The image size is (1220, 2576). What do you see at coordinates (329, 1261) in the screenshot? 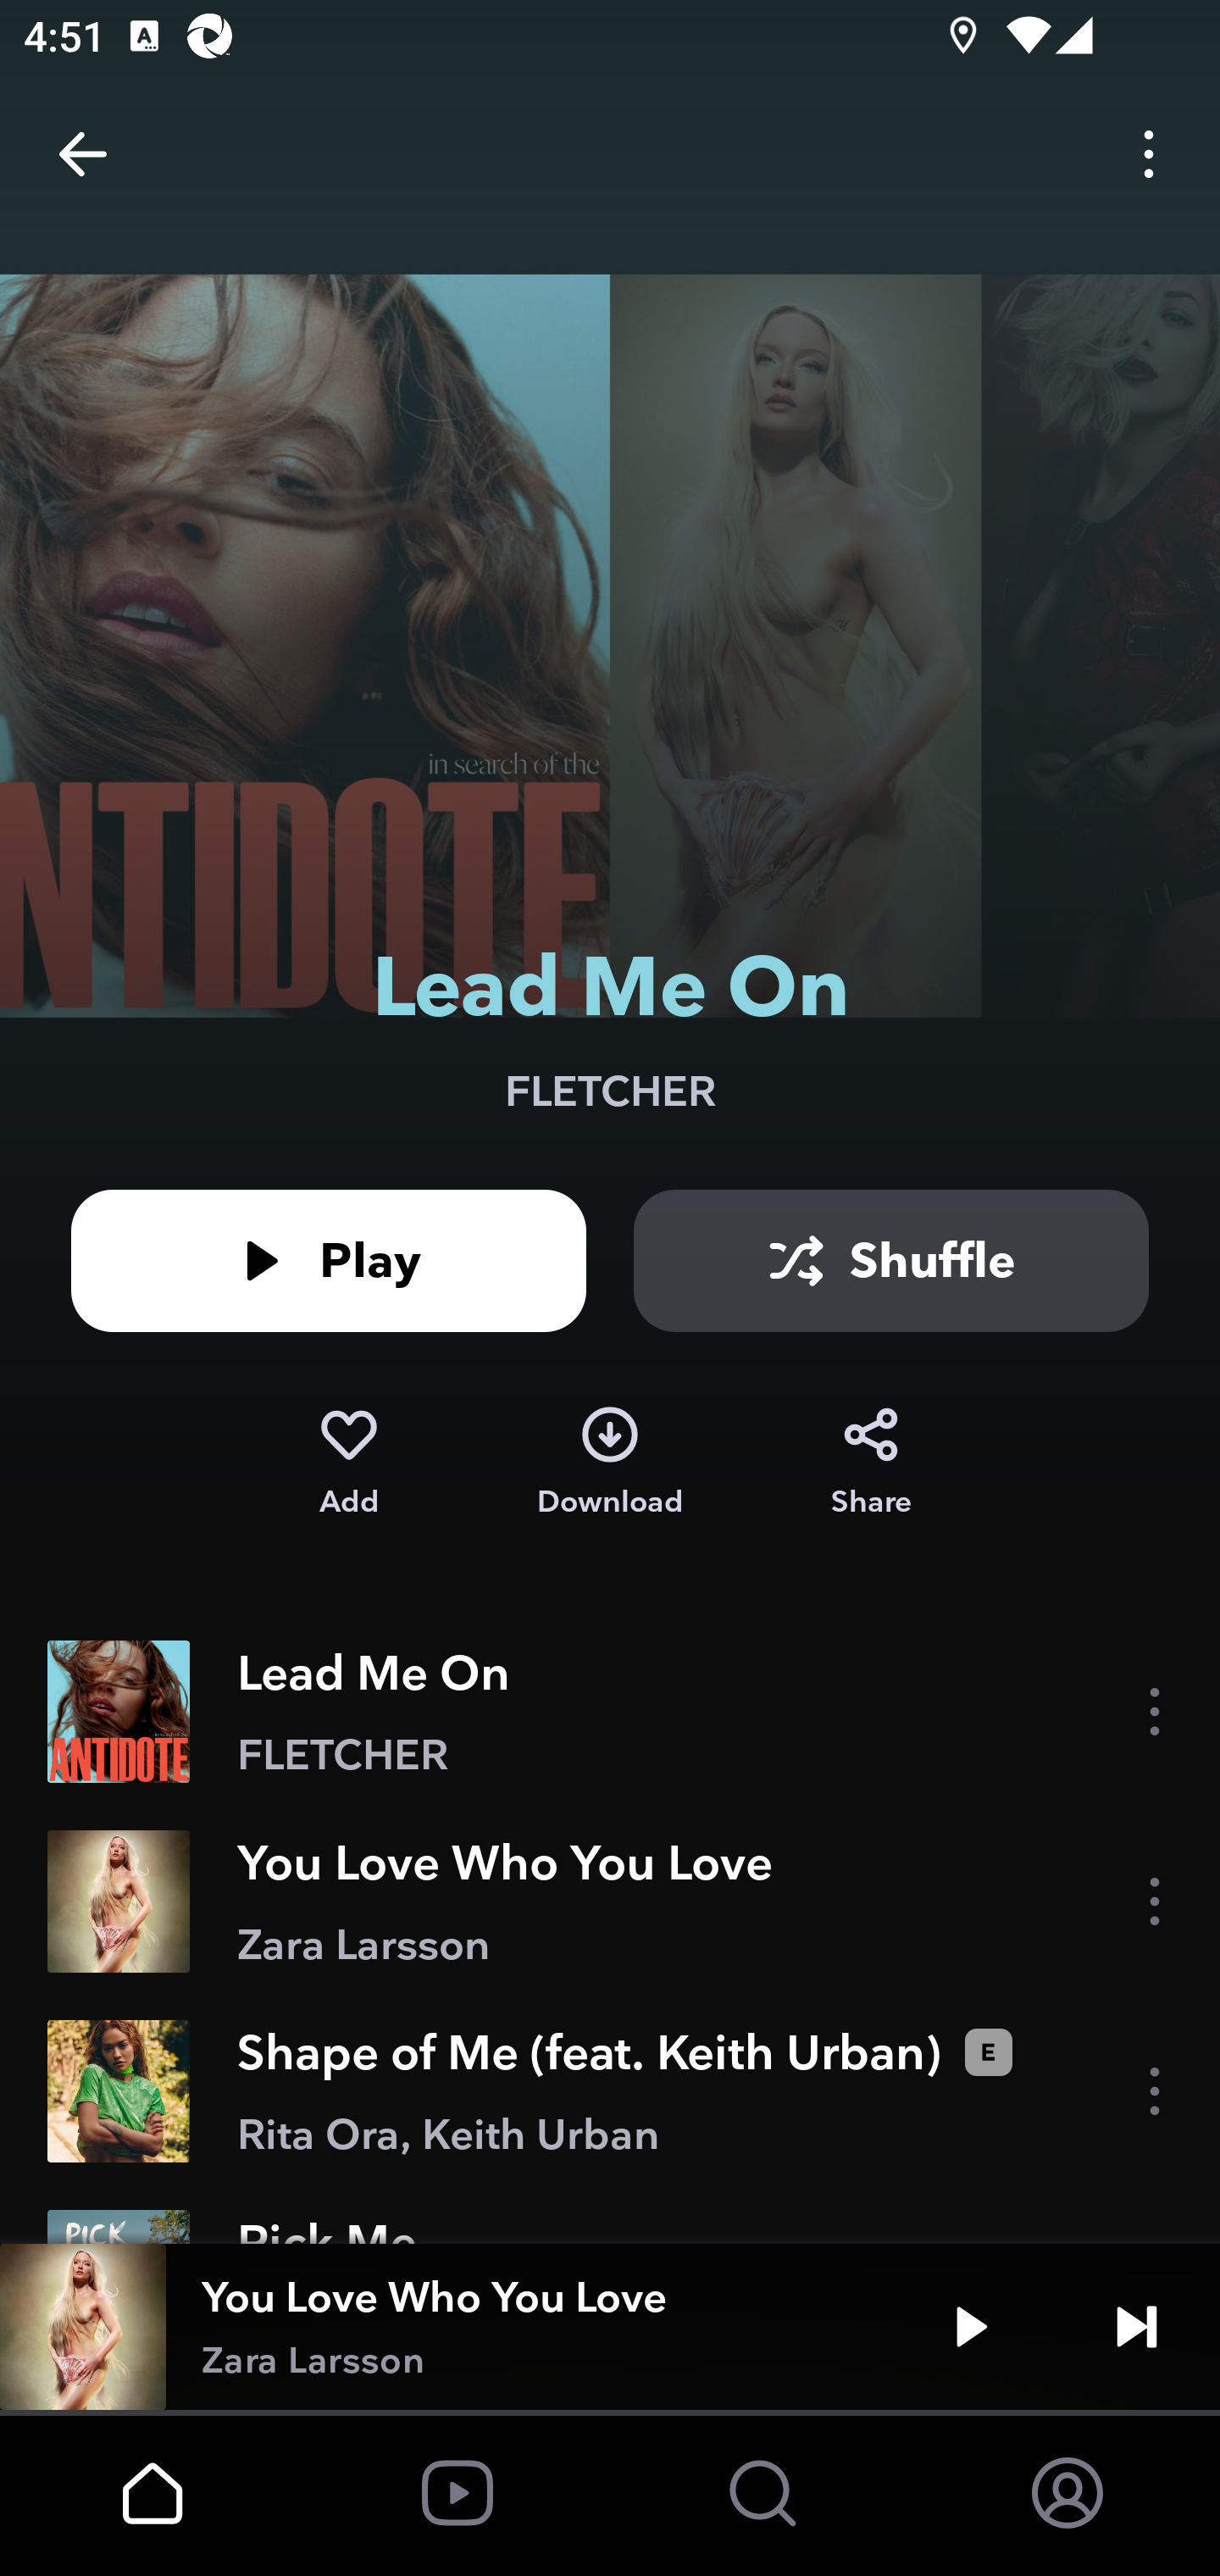
I see `Play` at bounding box center [329, 1261].